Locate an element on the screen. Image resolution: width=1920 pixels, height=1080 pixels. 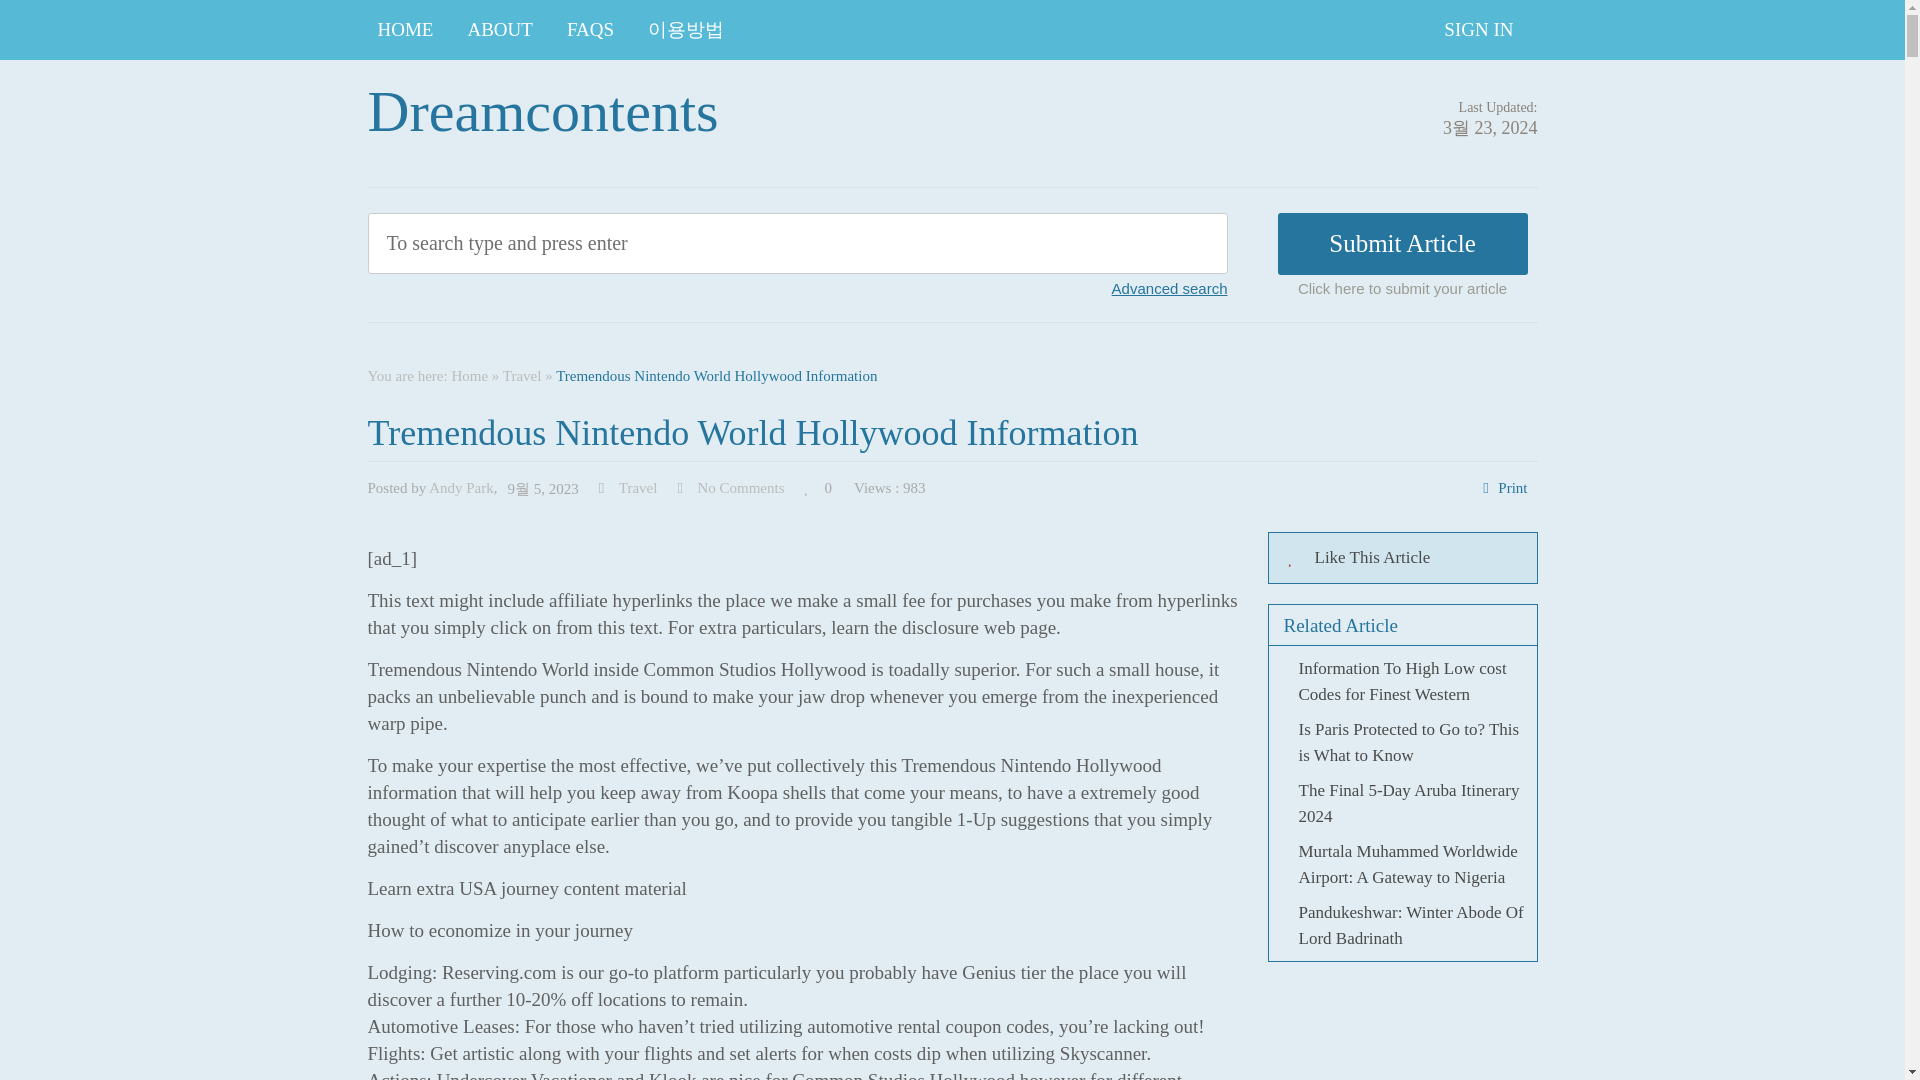
Dreamcontents is located at coordinates (543, 110).